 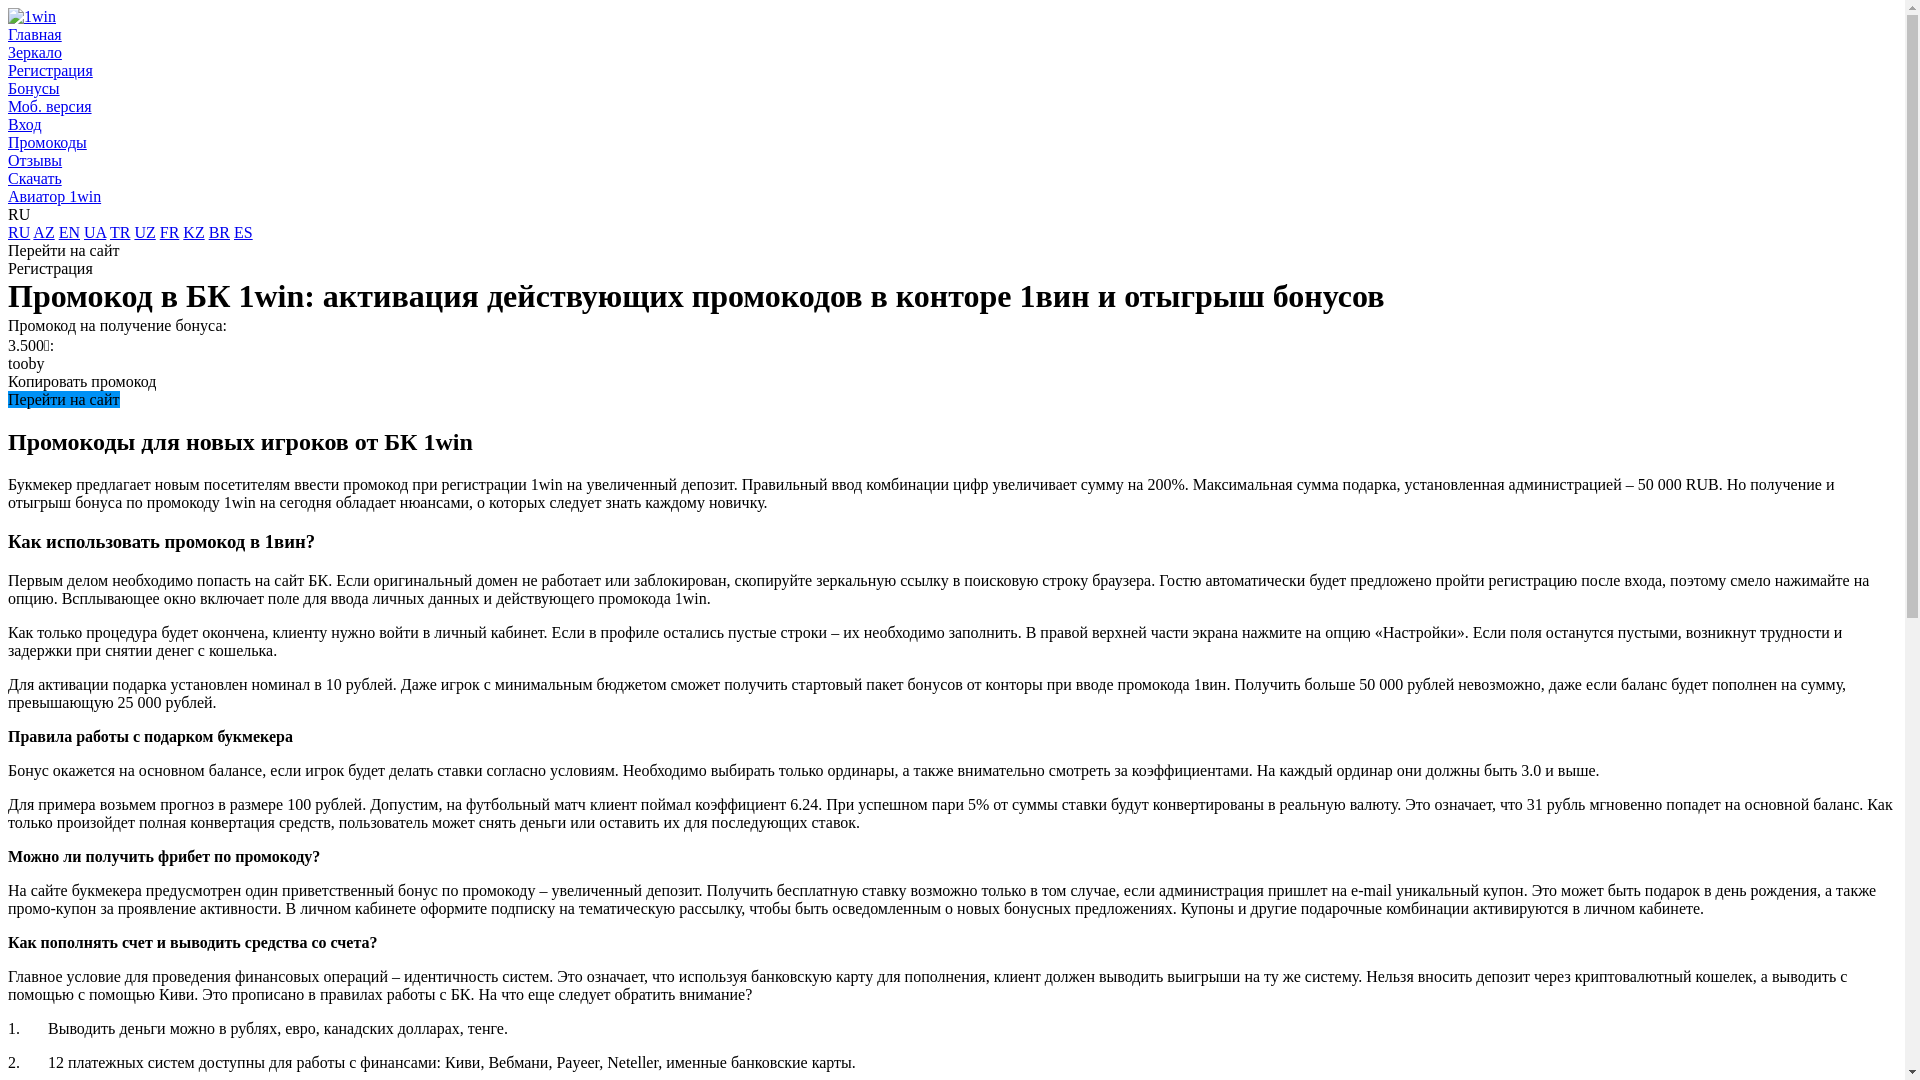 I want to click on ES, so click(x=244, y=232).